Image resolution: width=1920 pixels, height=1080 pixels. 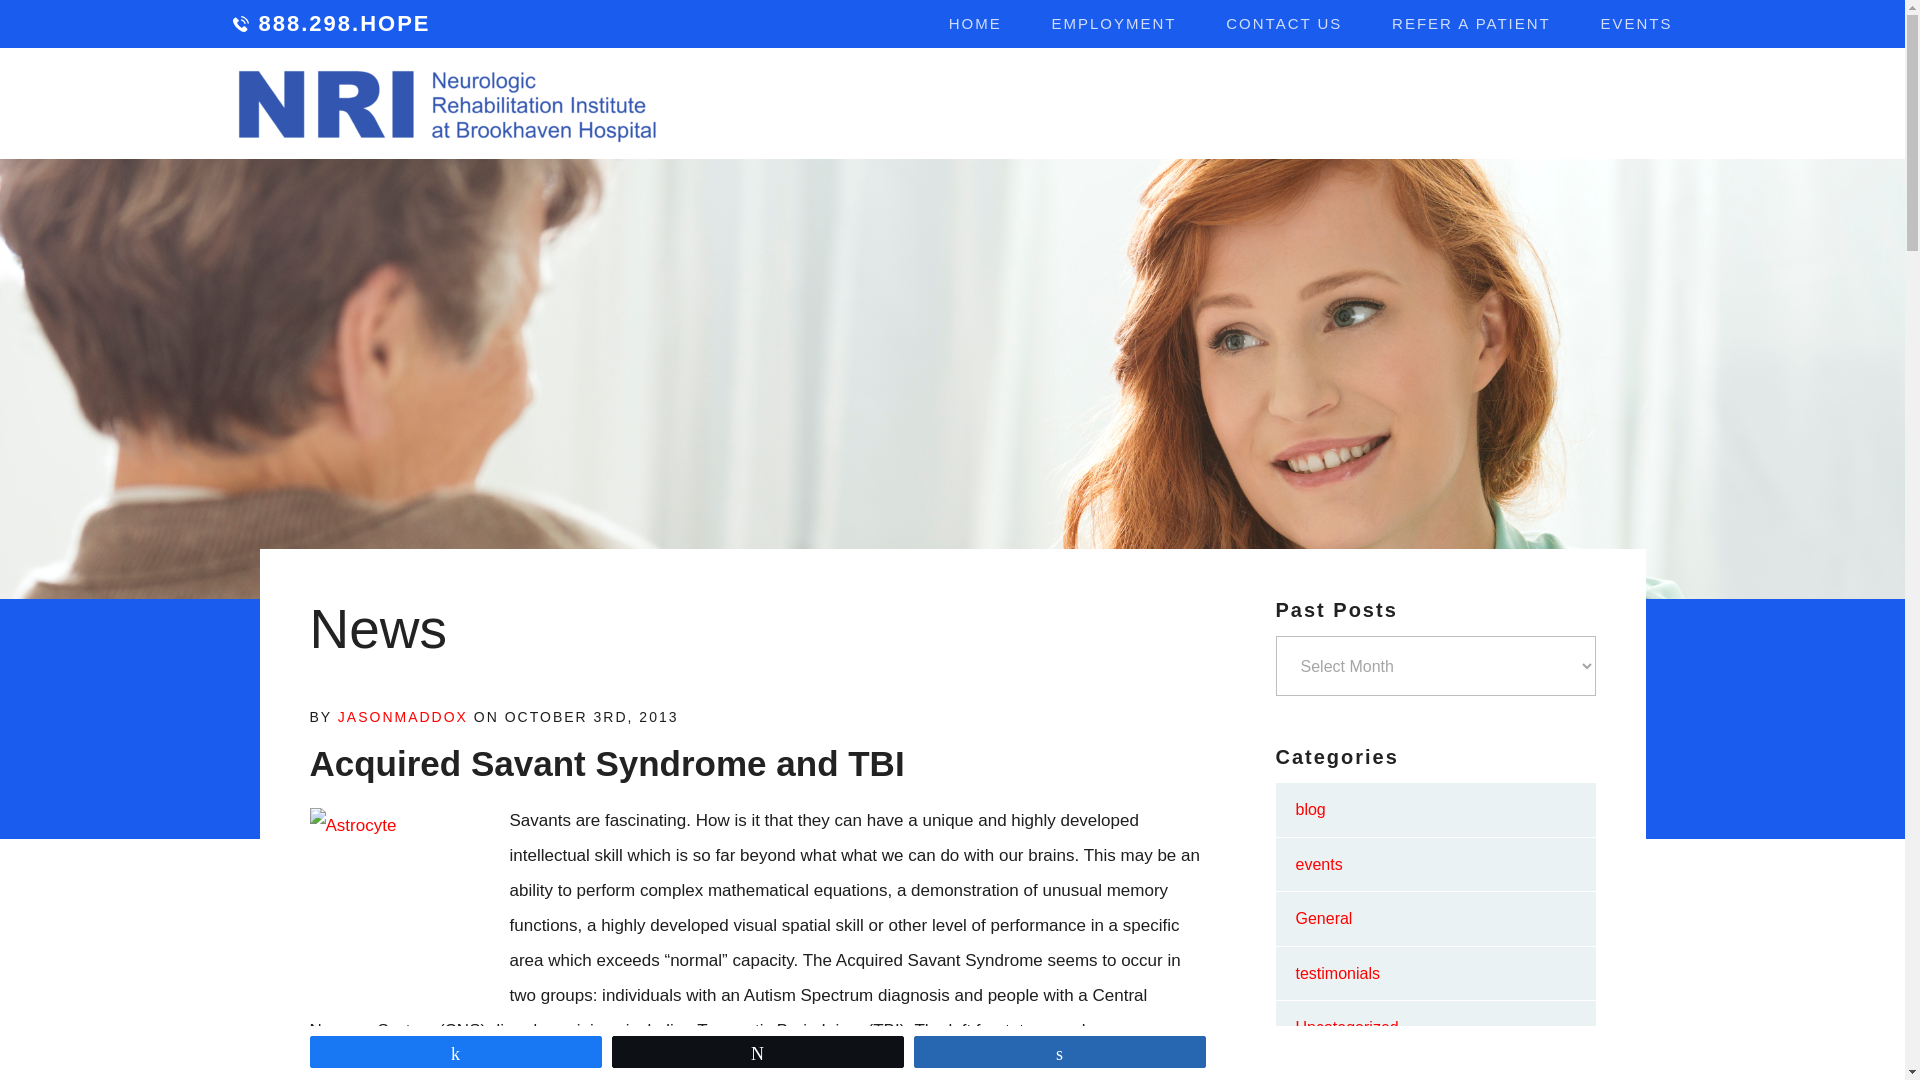 What do you see at coordinates (1496, 106) in the screenshot?
I see `ADMISSIONS PROCESS` at bounding box center [1496, 106].